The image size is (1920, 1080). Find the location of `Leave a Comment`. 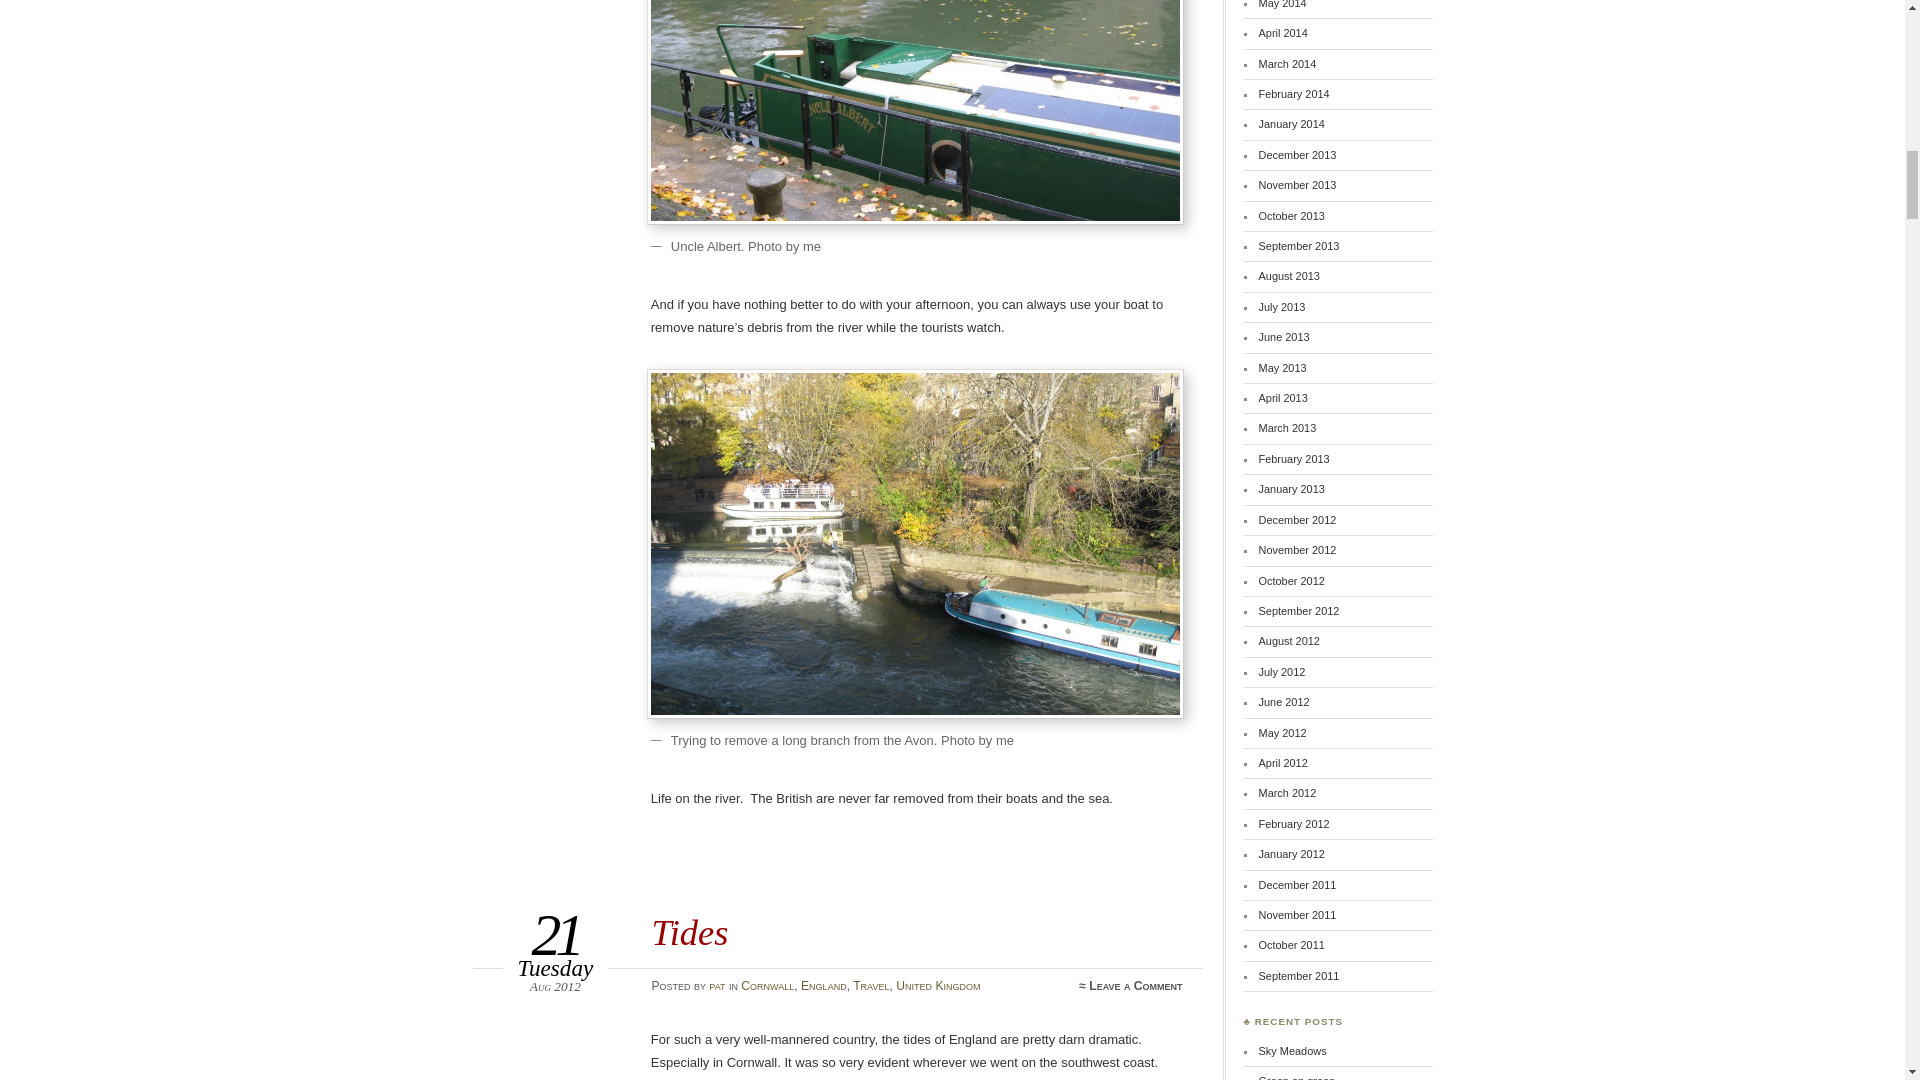

Leave a Comment is located at coordinates (1135, 985).